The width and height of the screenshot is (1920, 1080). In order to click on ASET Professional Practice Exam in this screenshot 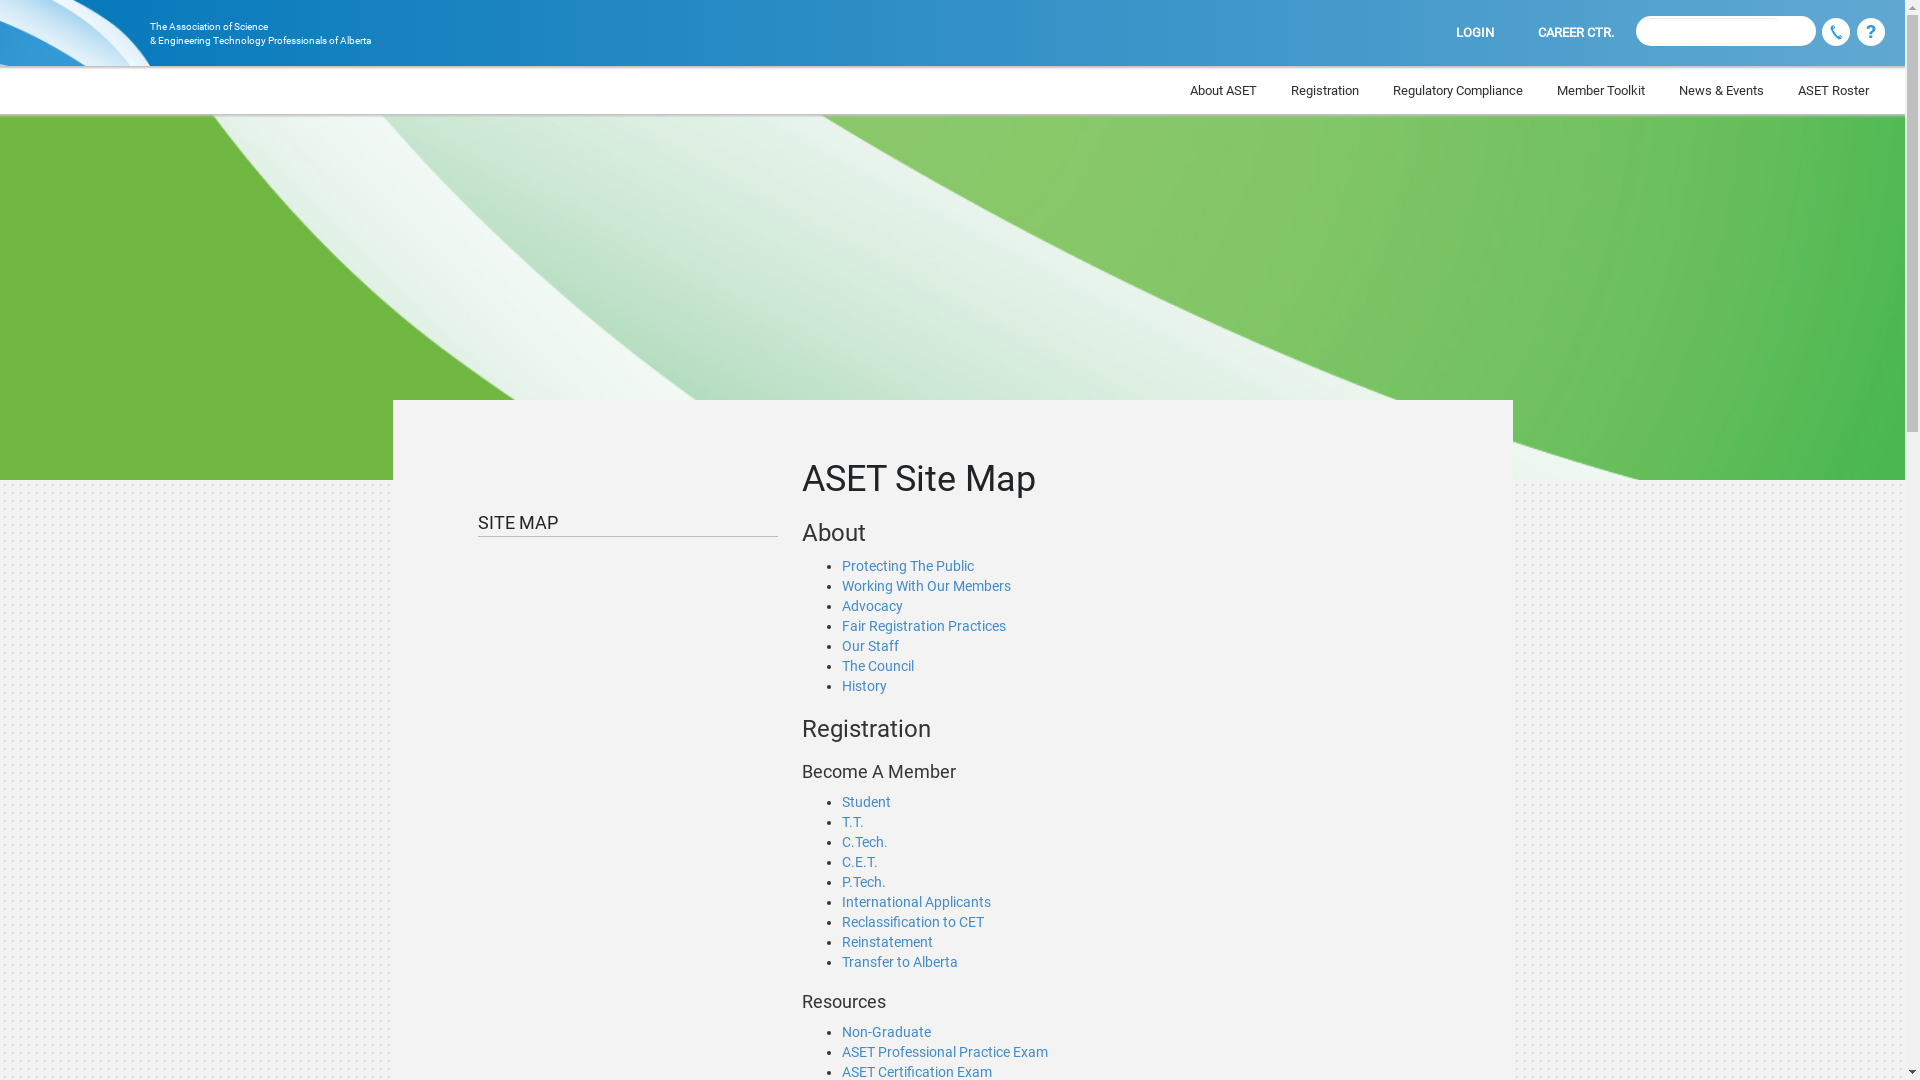, I will do `click(945, 1052)`.